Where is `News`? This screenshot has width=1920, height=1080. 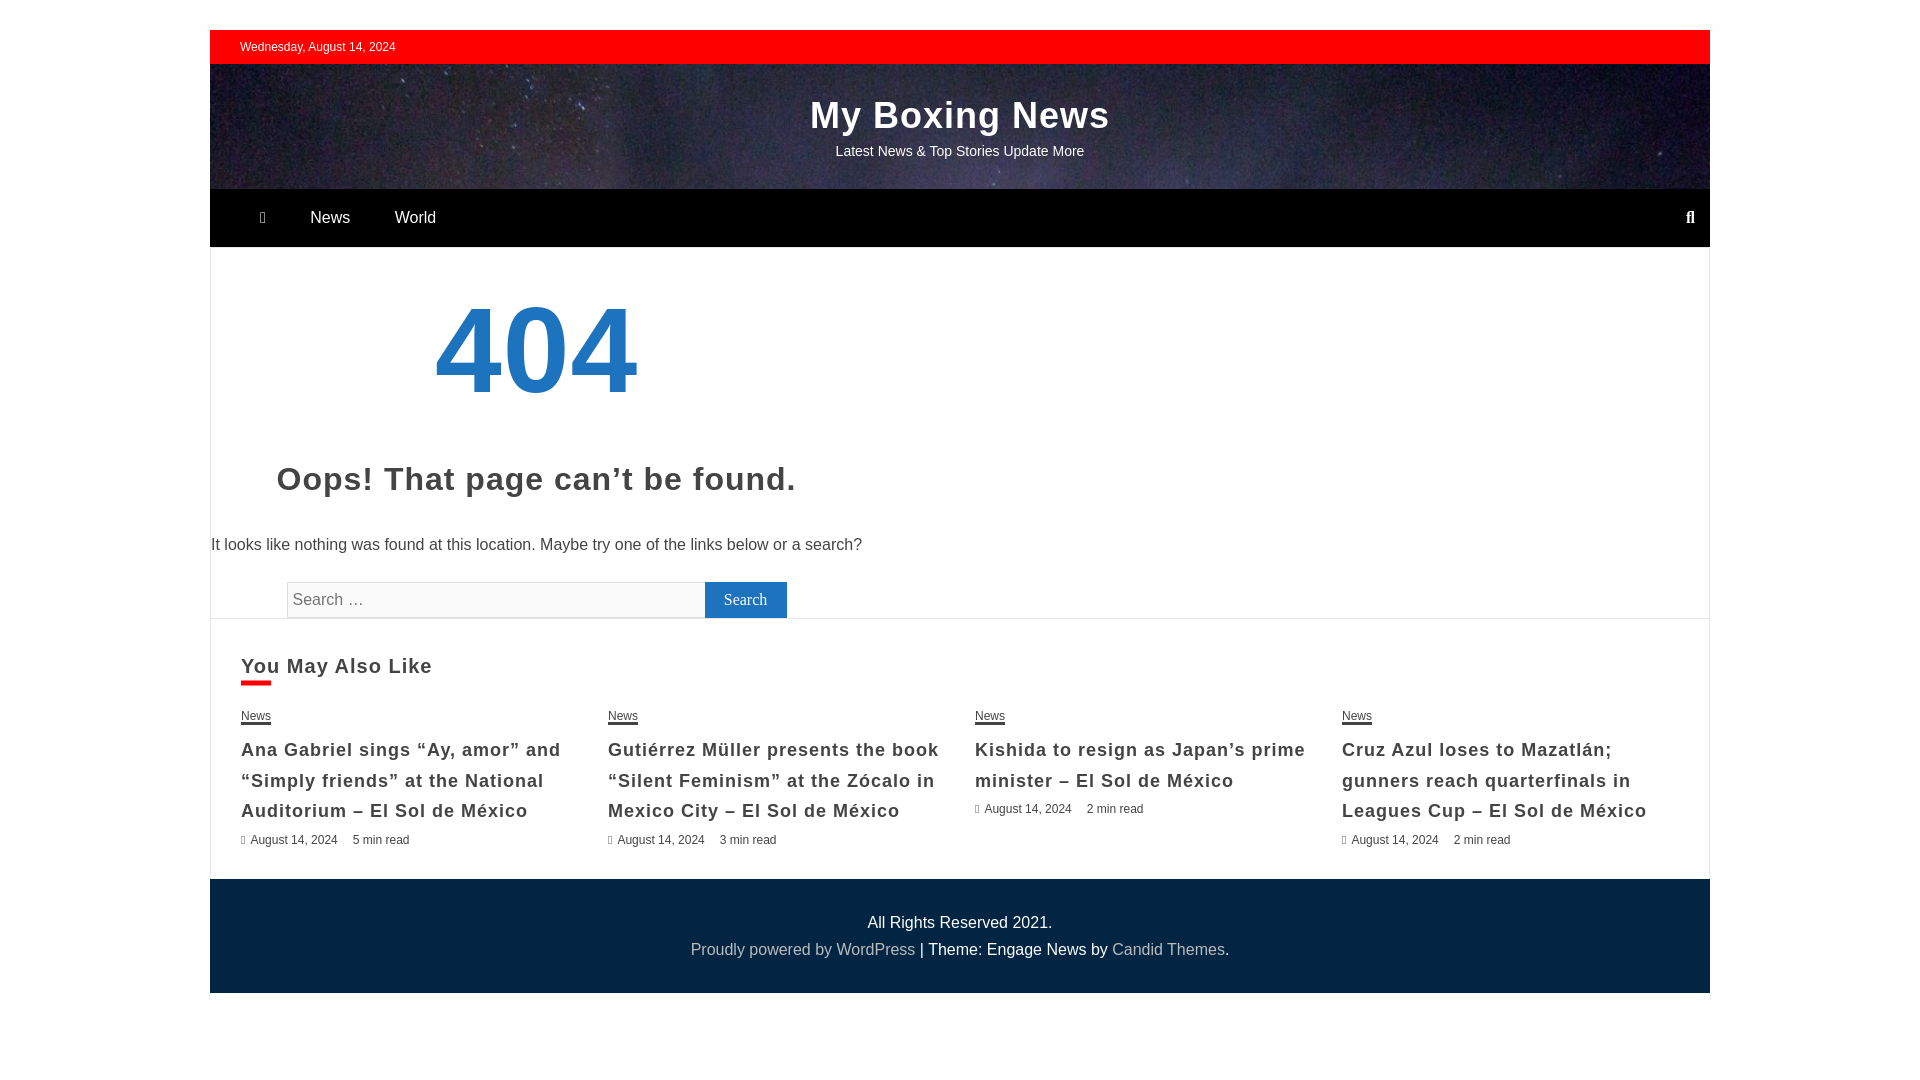 News is located at coordinates (256, 716).